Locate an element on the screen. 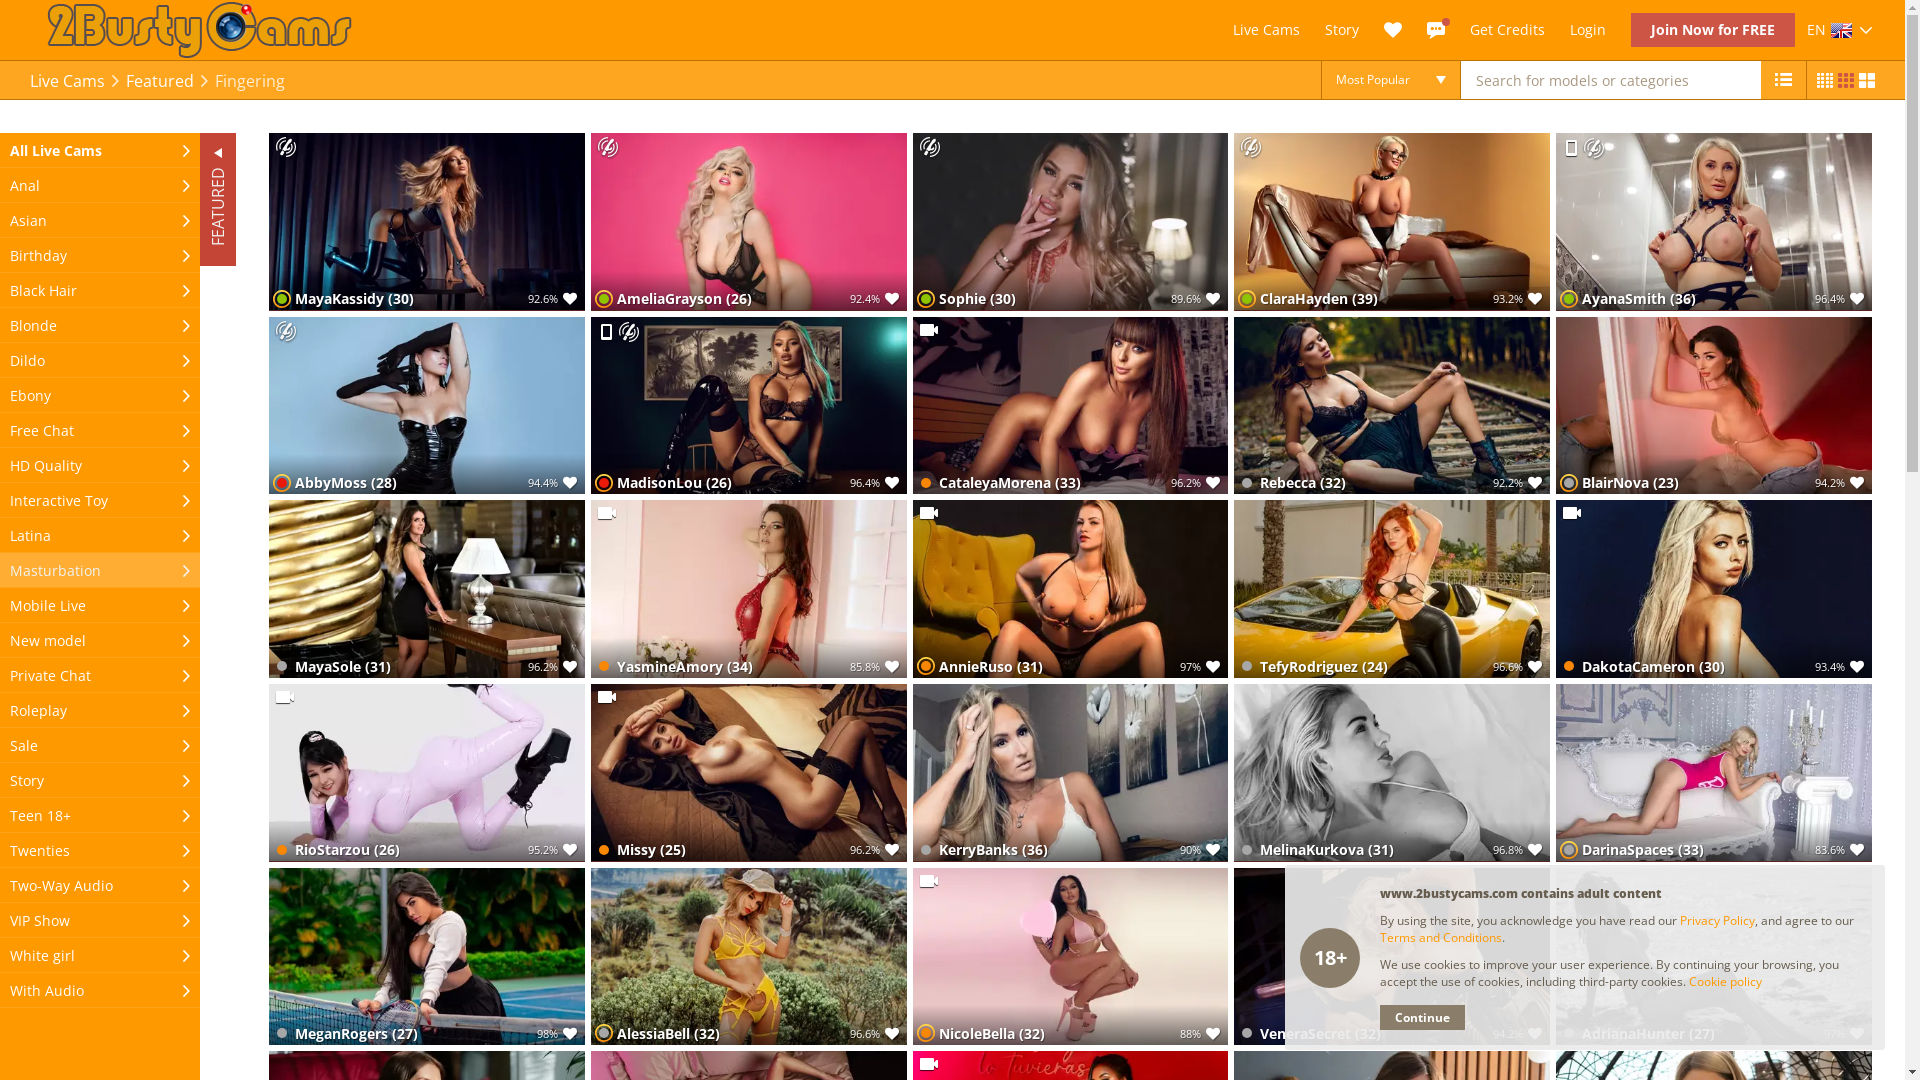 The height and width of the screenshot is (1080, 1920). DarinaSpaces (33)
83.6% is located at coordinates (1714, 773).